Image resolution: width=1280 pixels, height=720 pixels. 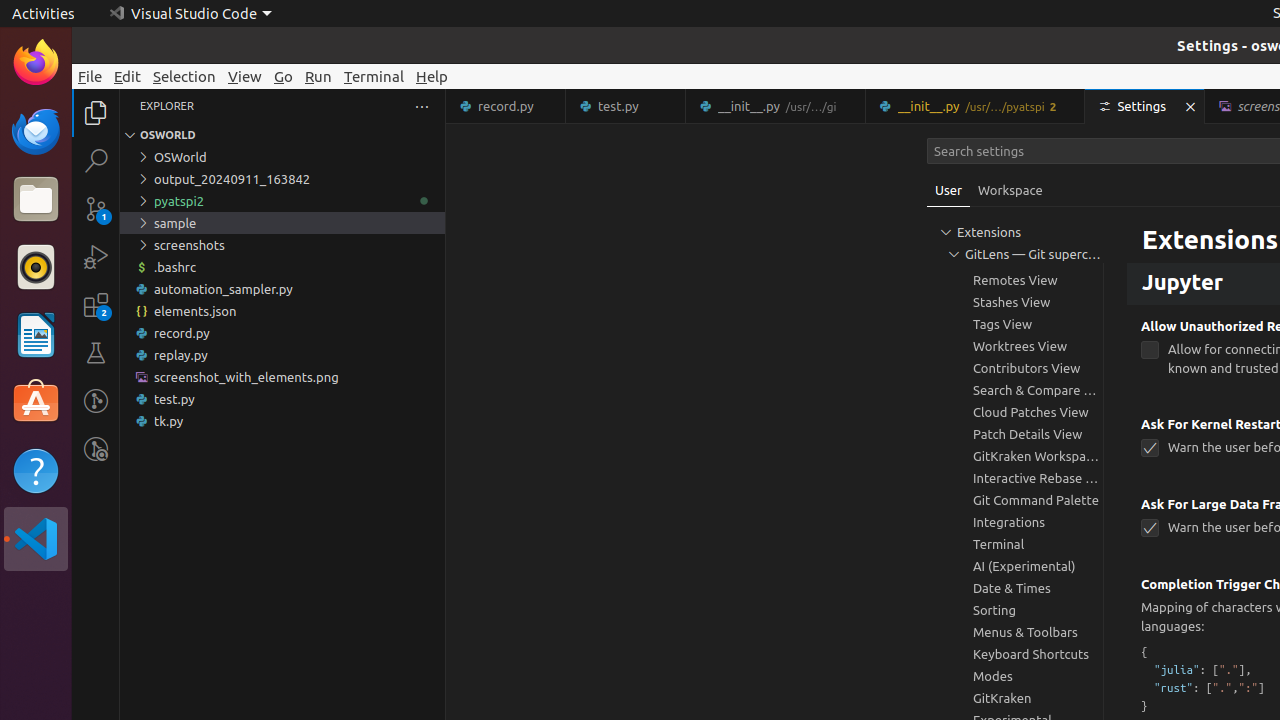 I want to click on Integrations, group, so click(x=1015, y=522).